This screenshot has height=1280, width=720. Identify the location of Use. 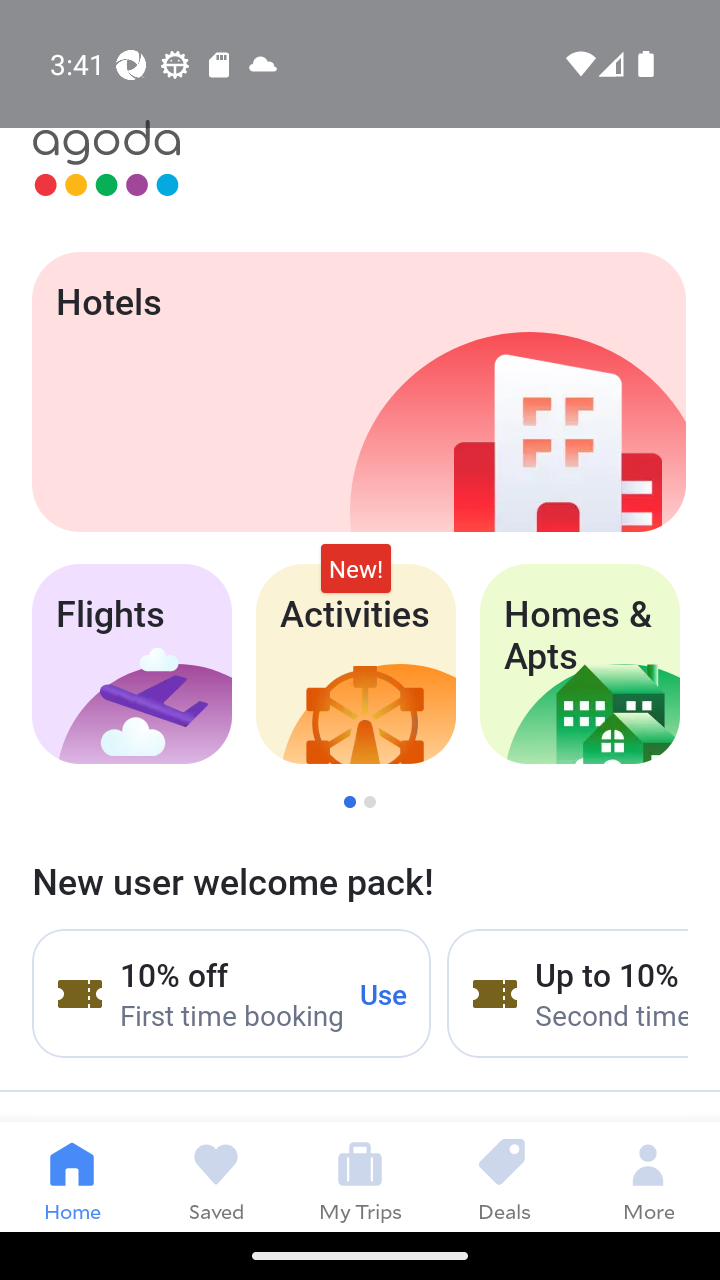
(384, 993).